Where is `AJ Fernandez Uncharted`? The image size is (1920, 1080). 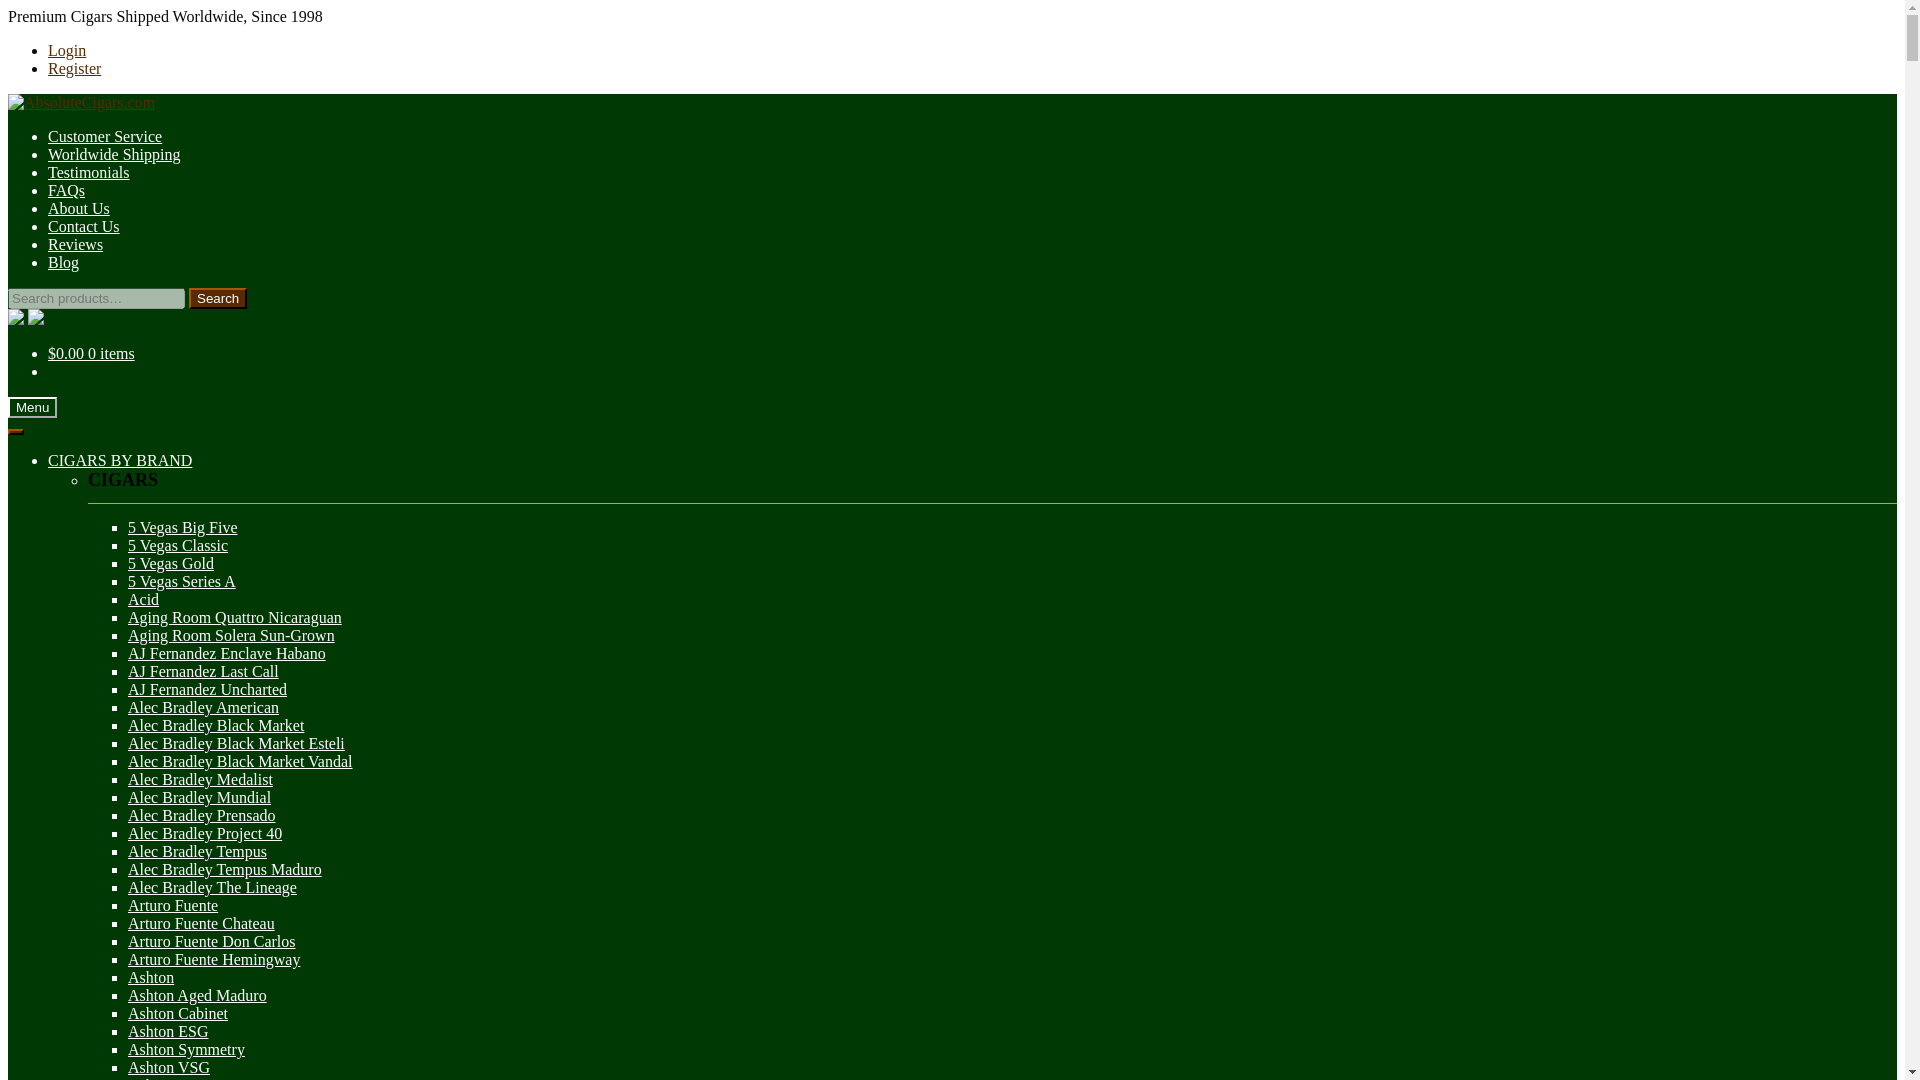 AJ Fernandez Uncharted is located at coordinates (207, 689).